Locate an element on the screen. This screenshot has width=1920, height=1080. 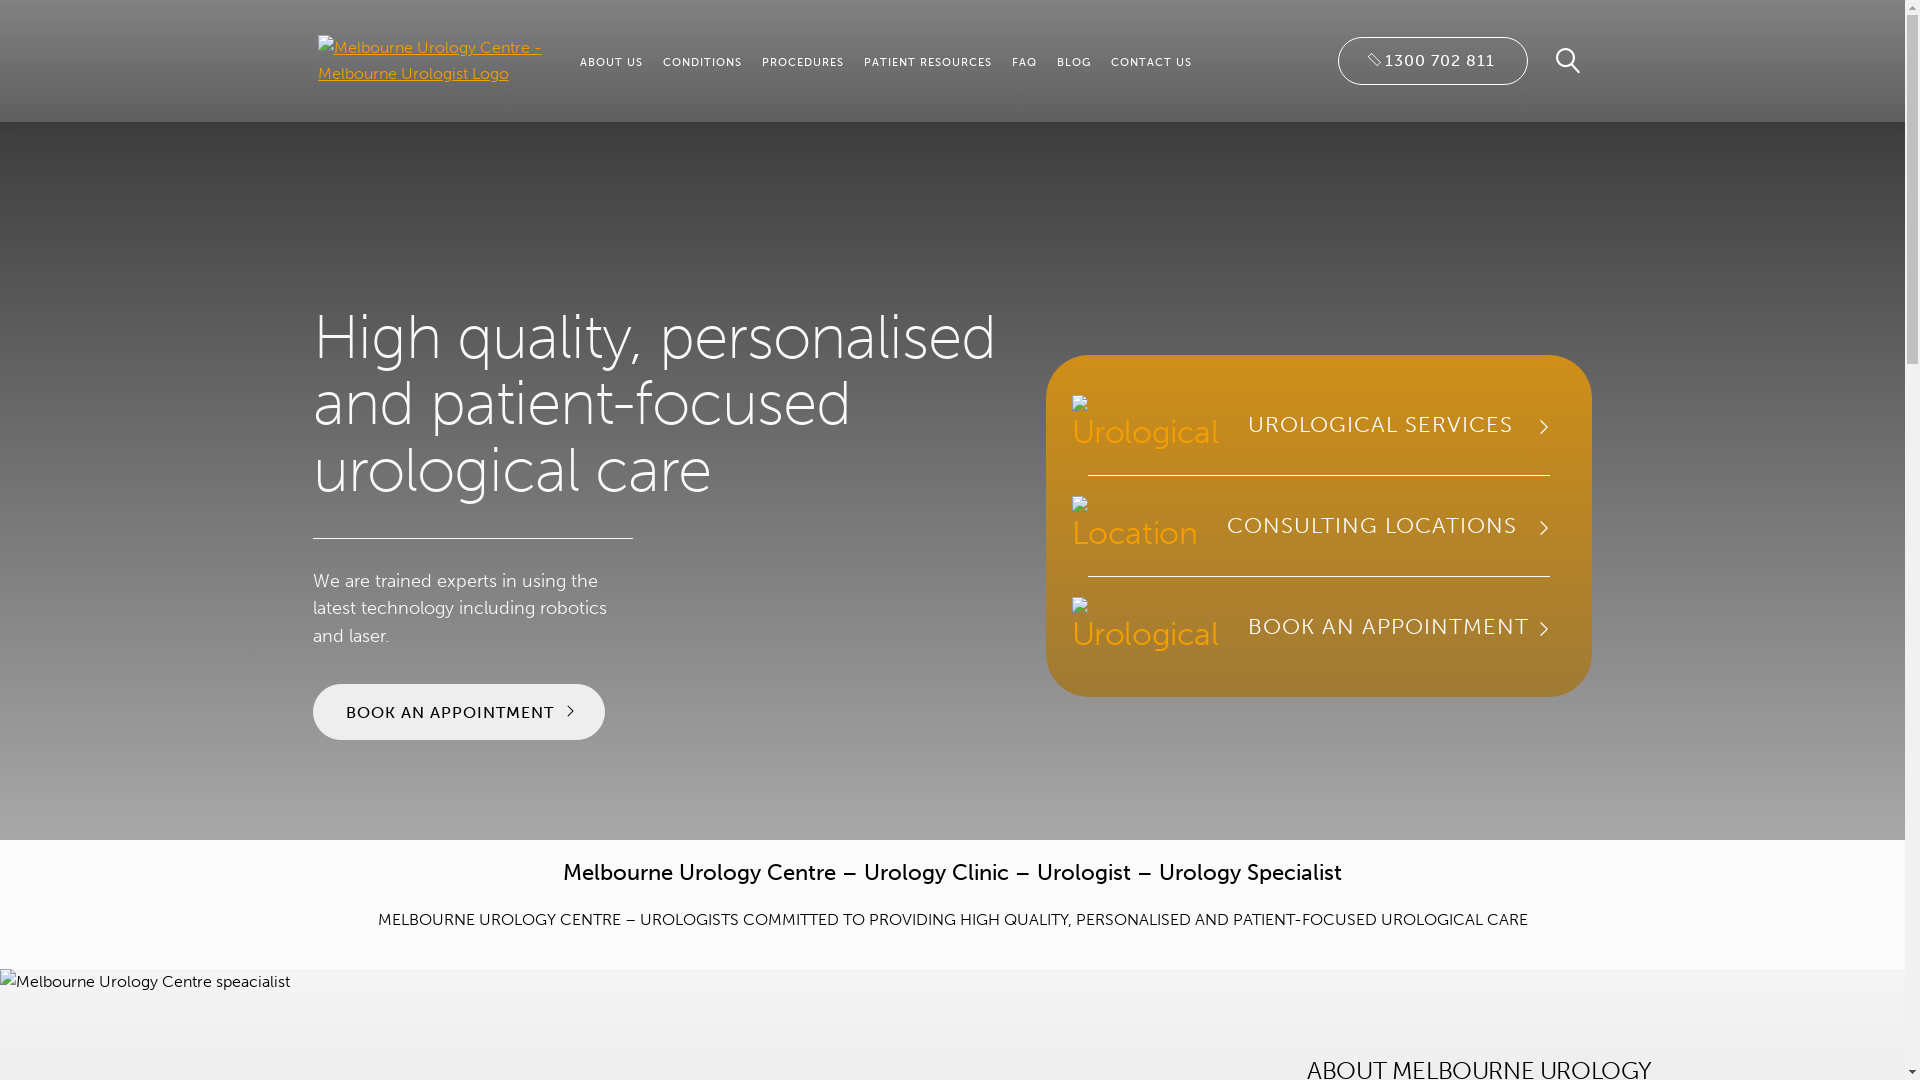
Submit is located at coordinates (1088, 693).